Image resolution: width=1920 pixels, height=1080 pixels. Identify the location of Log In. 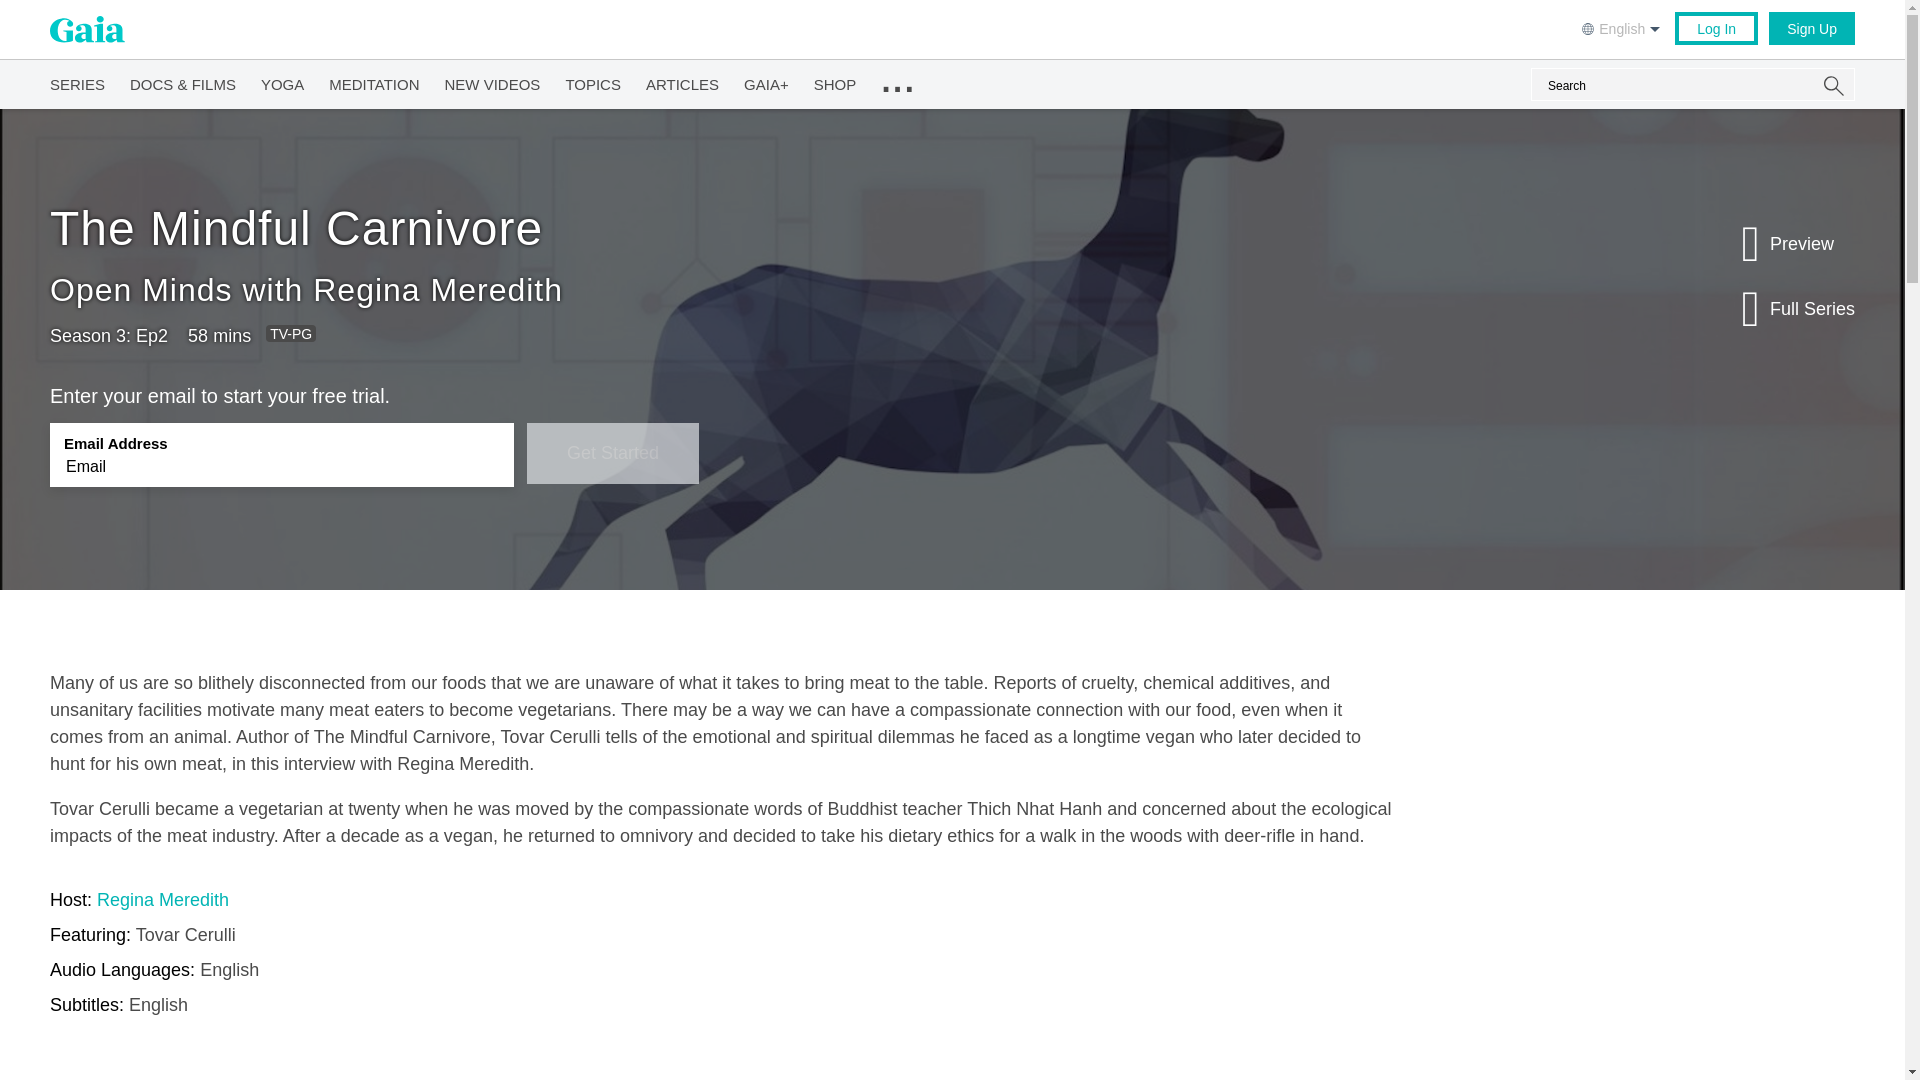
(1716, 28).